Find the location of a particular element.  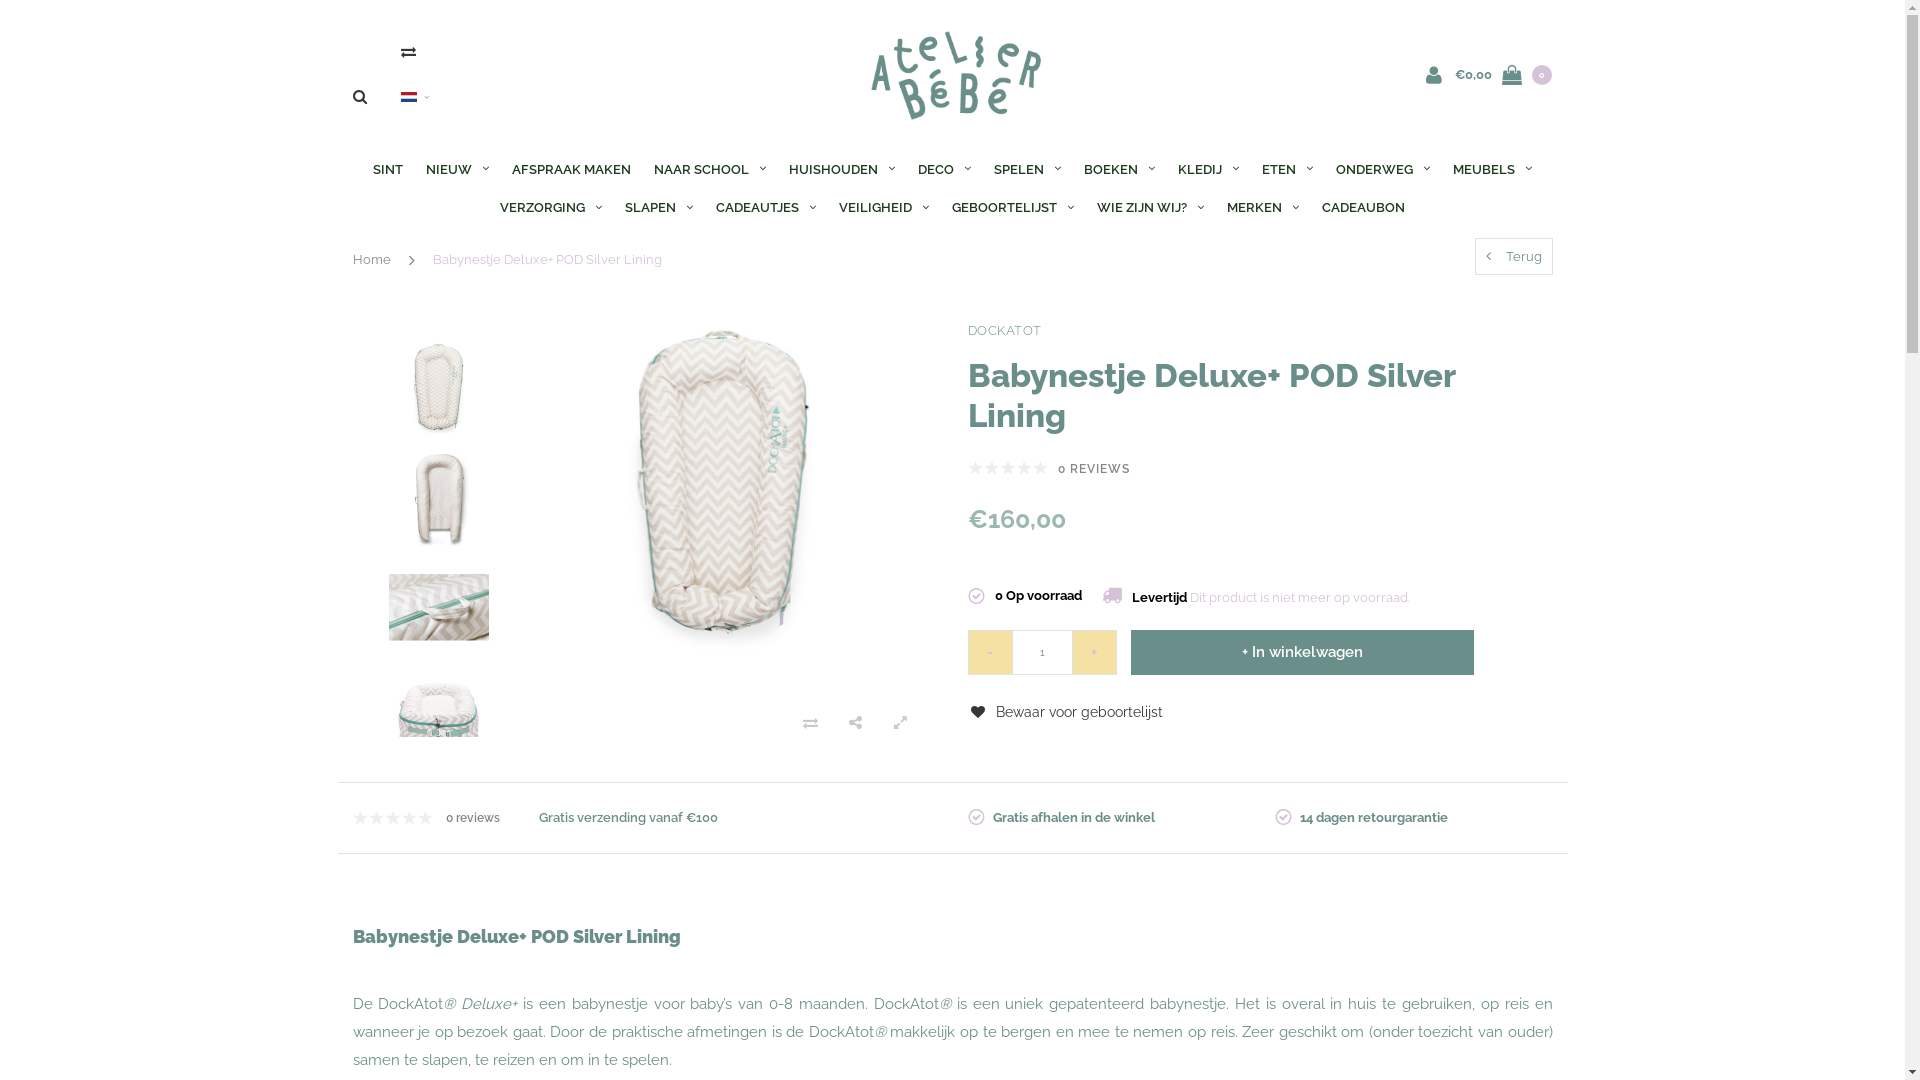

SPELEN is located at coordinates (1027, 170).